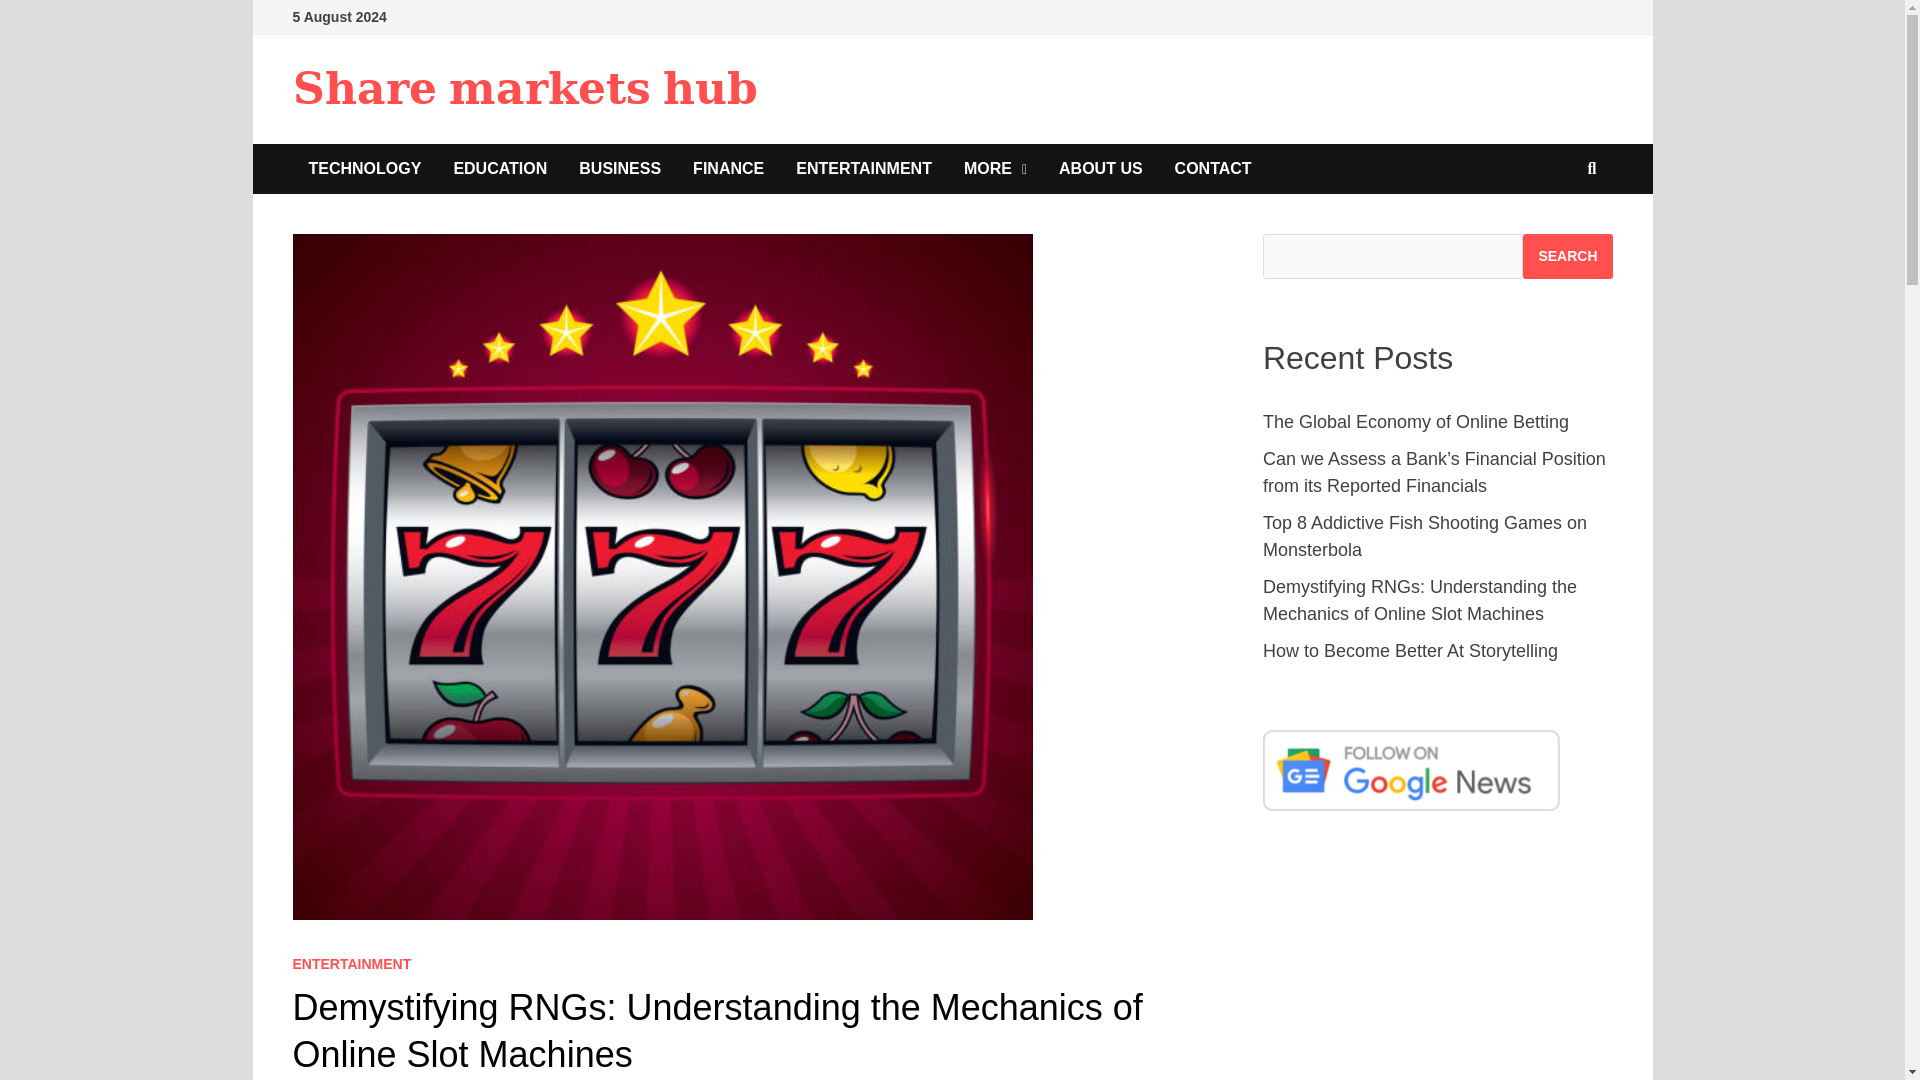  What do you see at coordinates (350, 964) in the screenshot?
I see `ENTERTAINMENT` at bounding box center [350, 964].